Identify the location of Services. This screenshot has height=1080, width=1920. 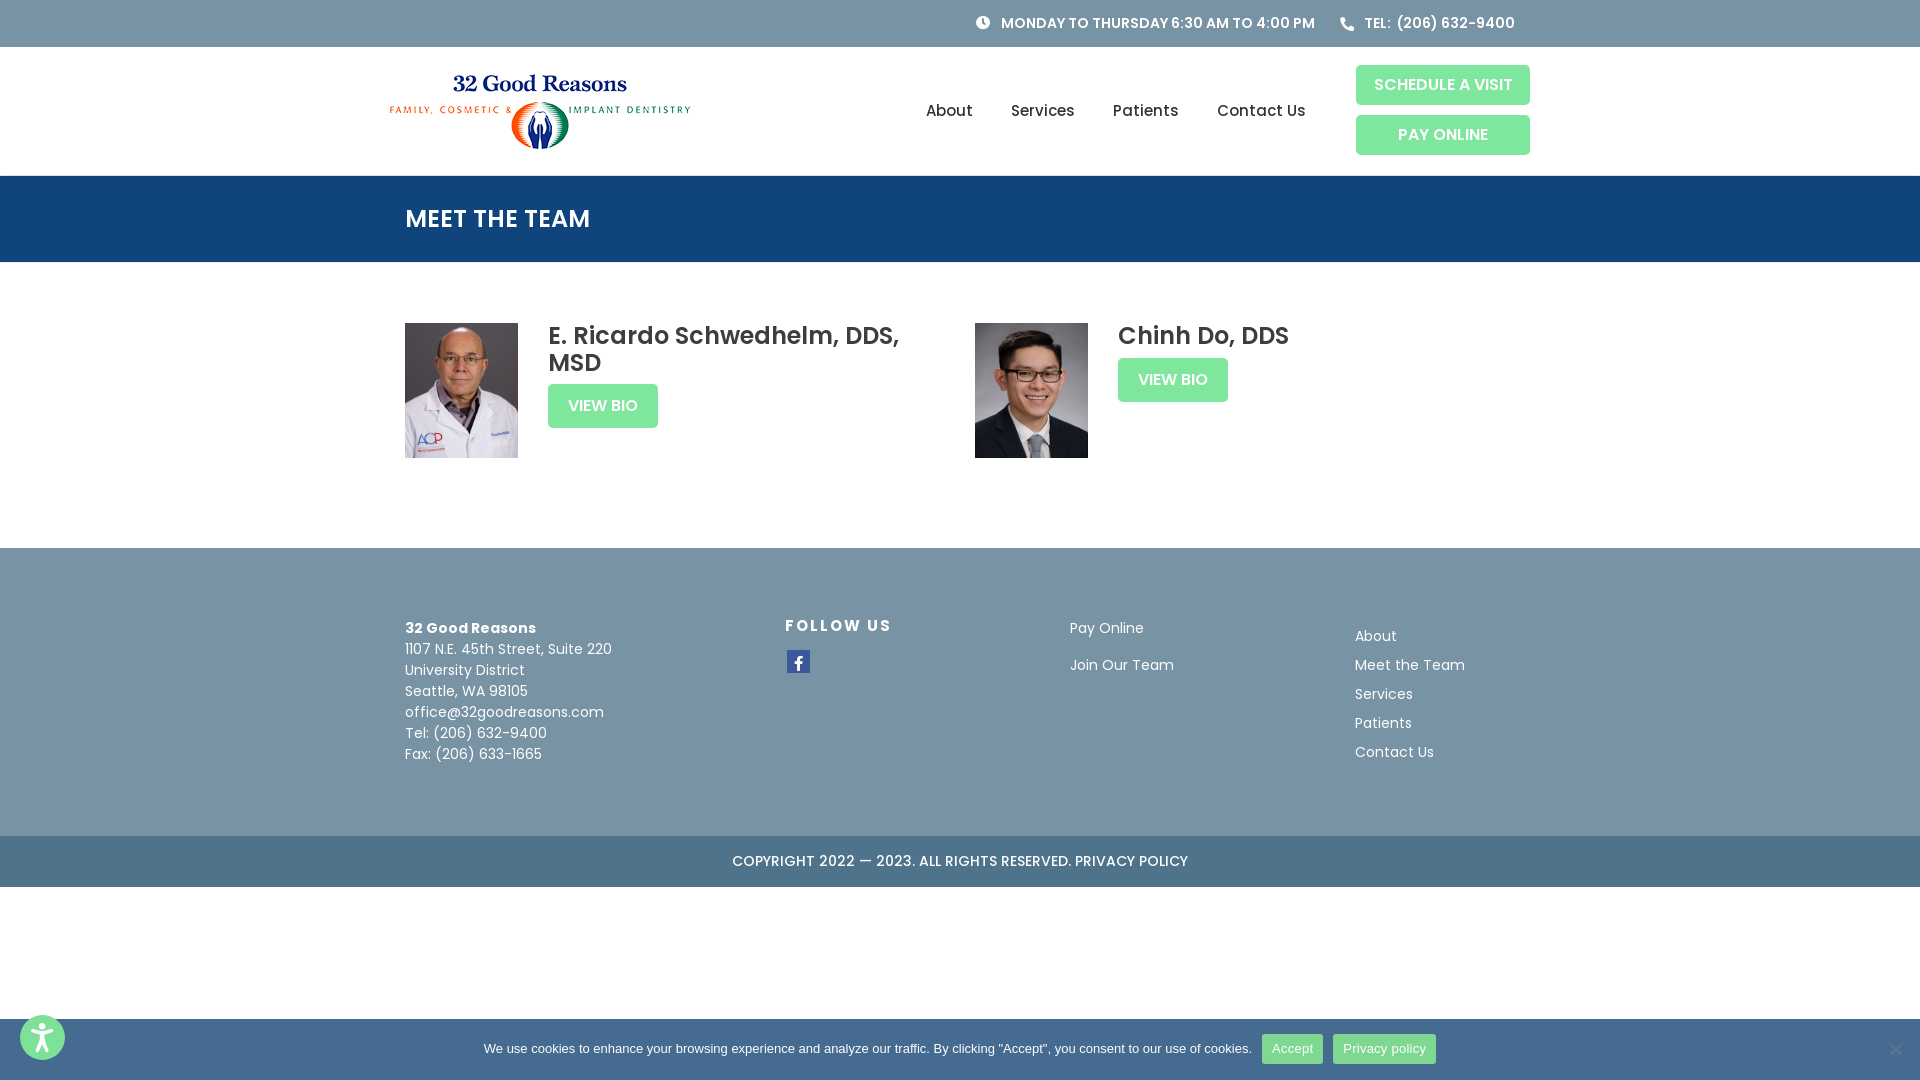
(1043, 112).